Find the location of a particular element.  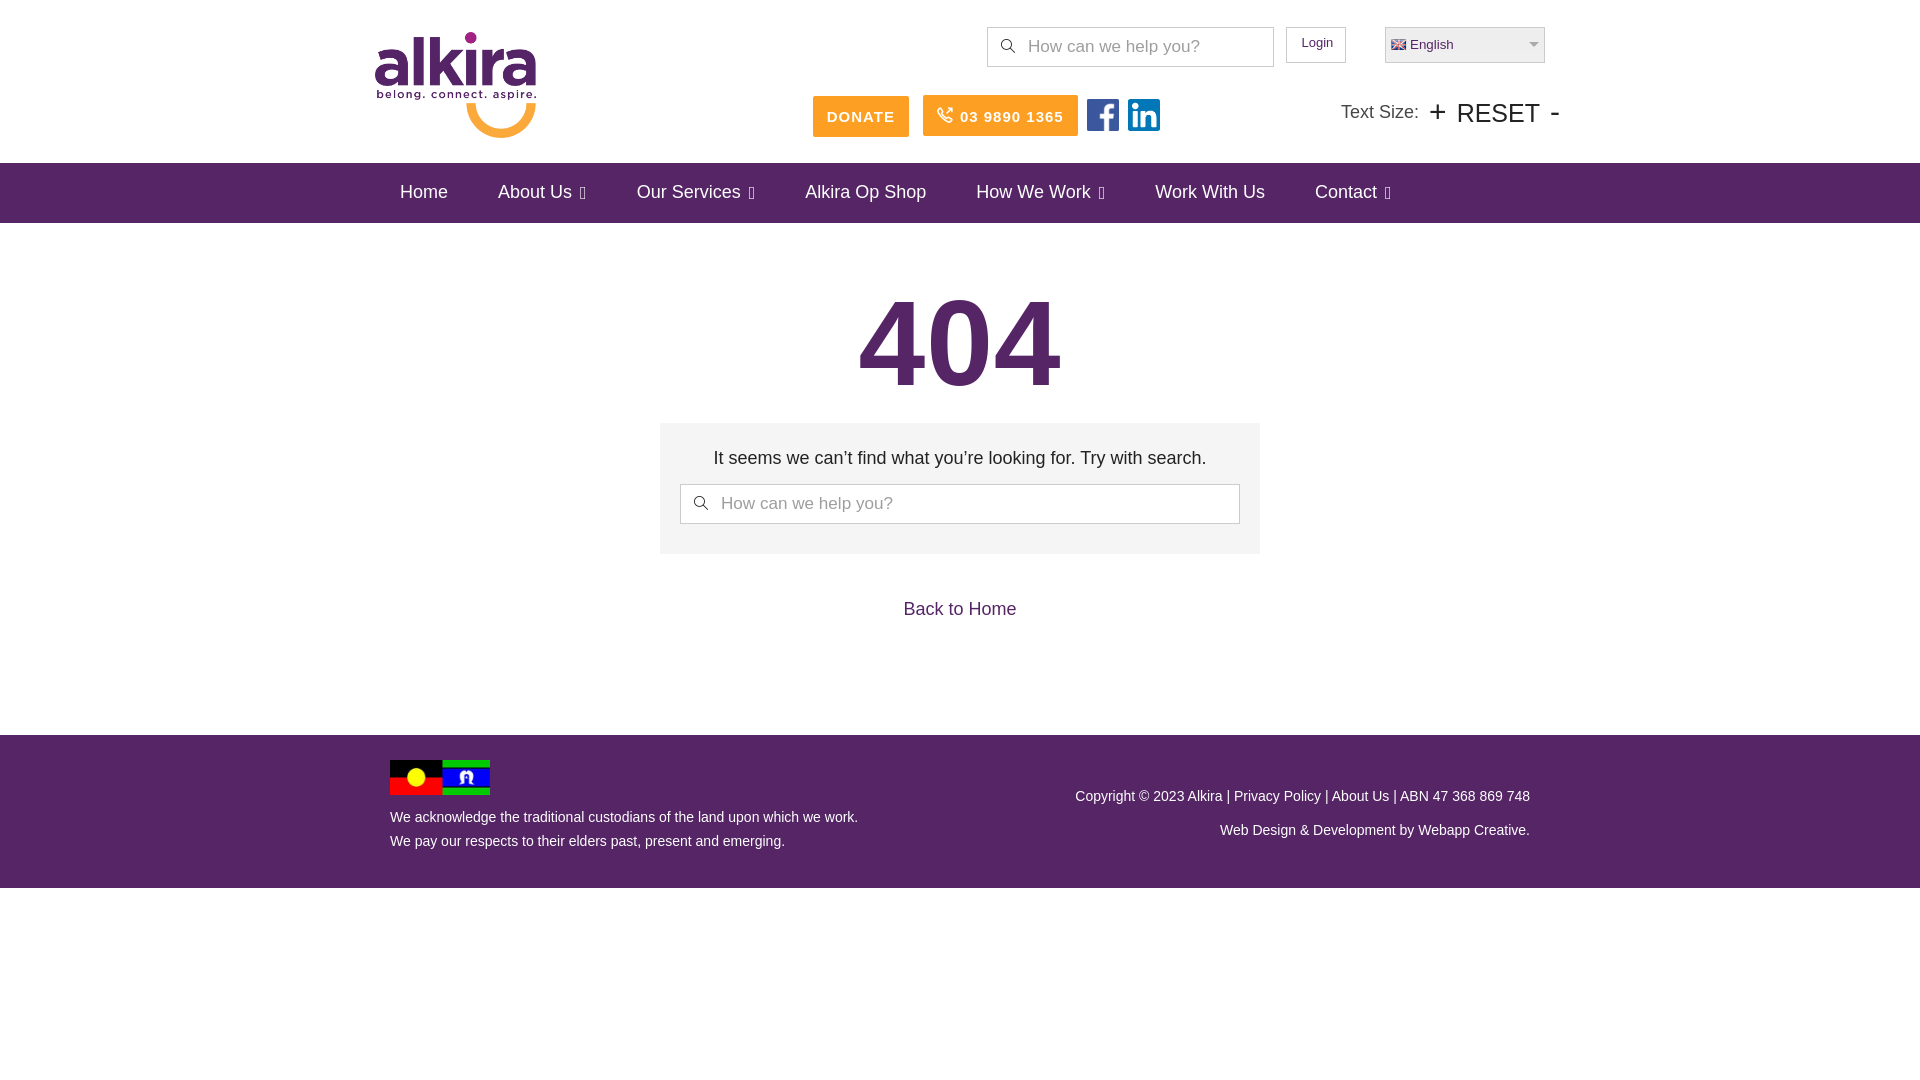

- is located at coordinates (1555, 112).